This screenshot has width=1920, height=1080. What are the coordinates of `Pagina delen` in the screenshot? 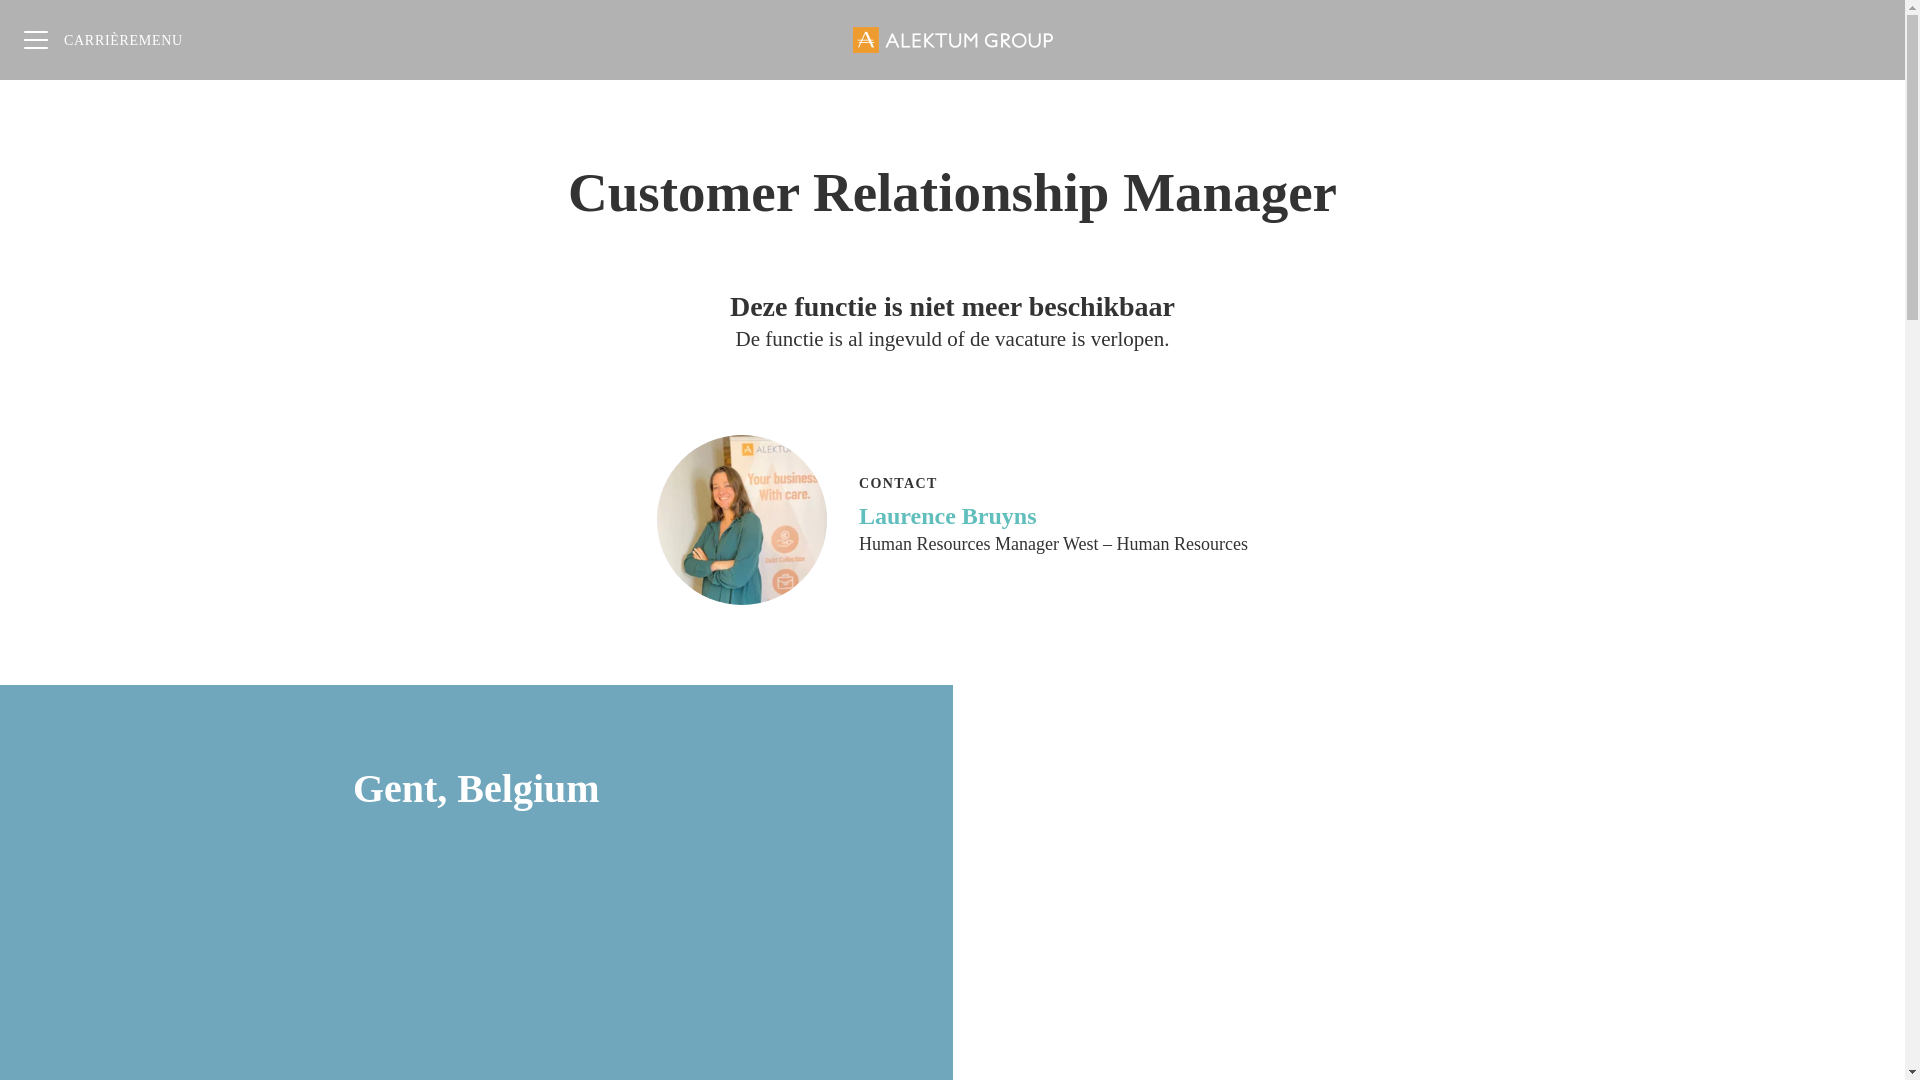 It's located at (1865, 40).